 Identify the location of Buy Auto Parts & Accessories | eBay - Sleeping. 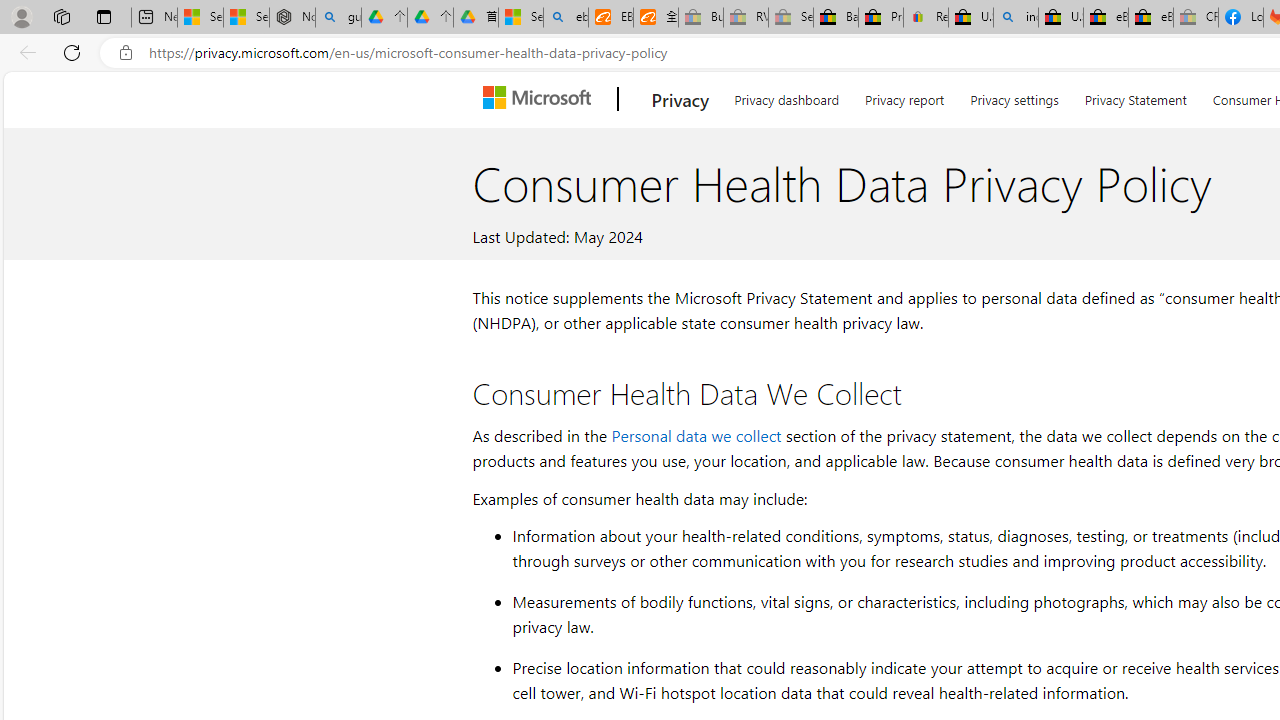
(700, 18).